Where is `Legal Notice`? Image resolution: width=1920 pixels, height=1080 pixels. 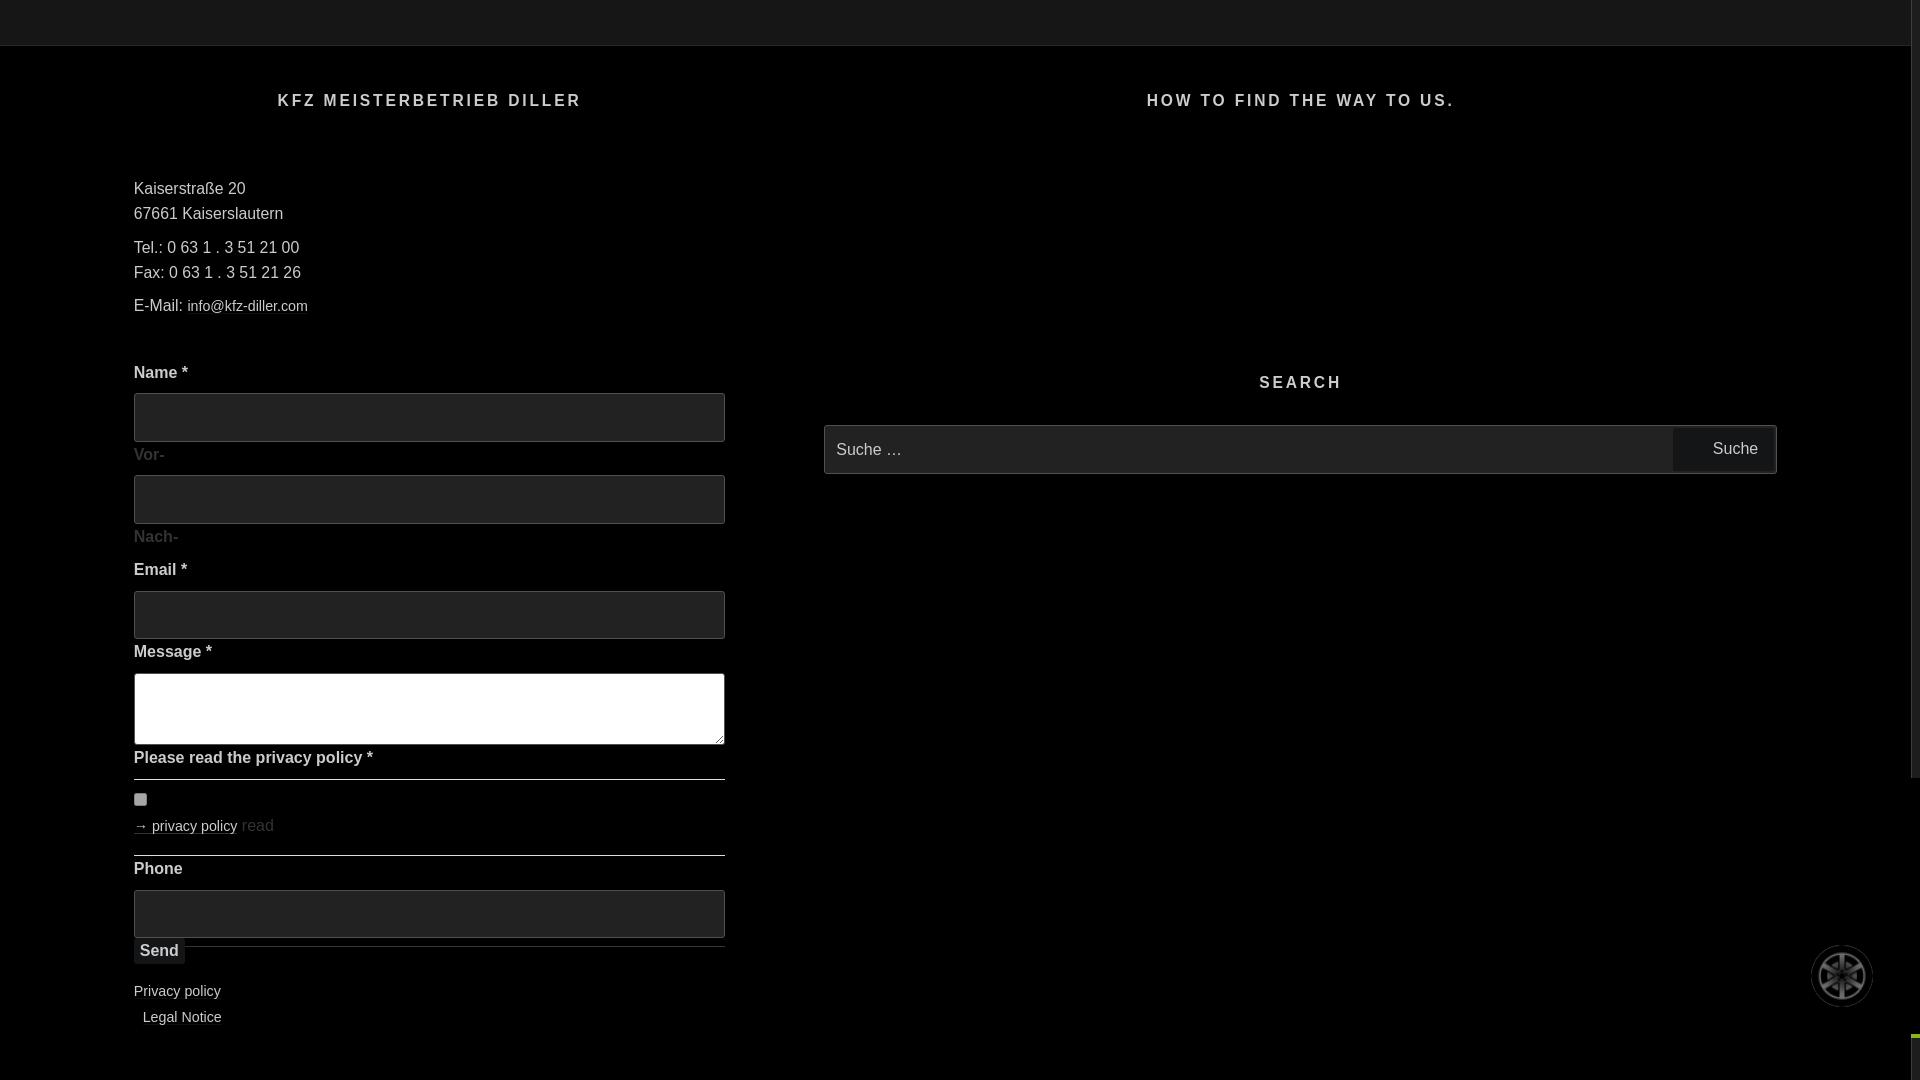 Legal Notice is located at coordinates (182, 1016).